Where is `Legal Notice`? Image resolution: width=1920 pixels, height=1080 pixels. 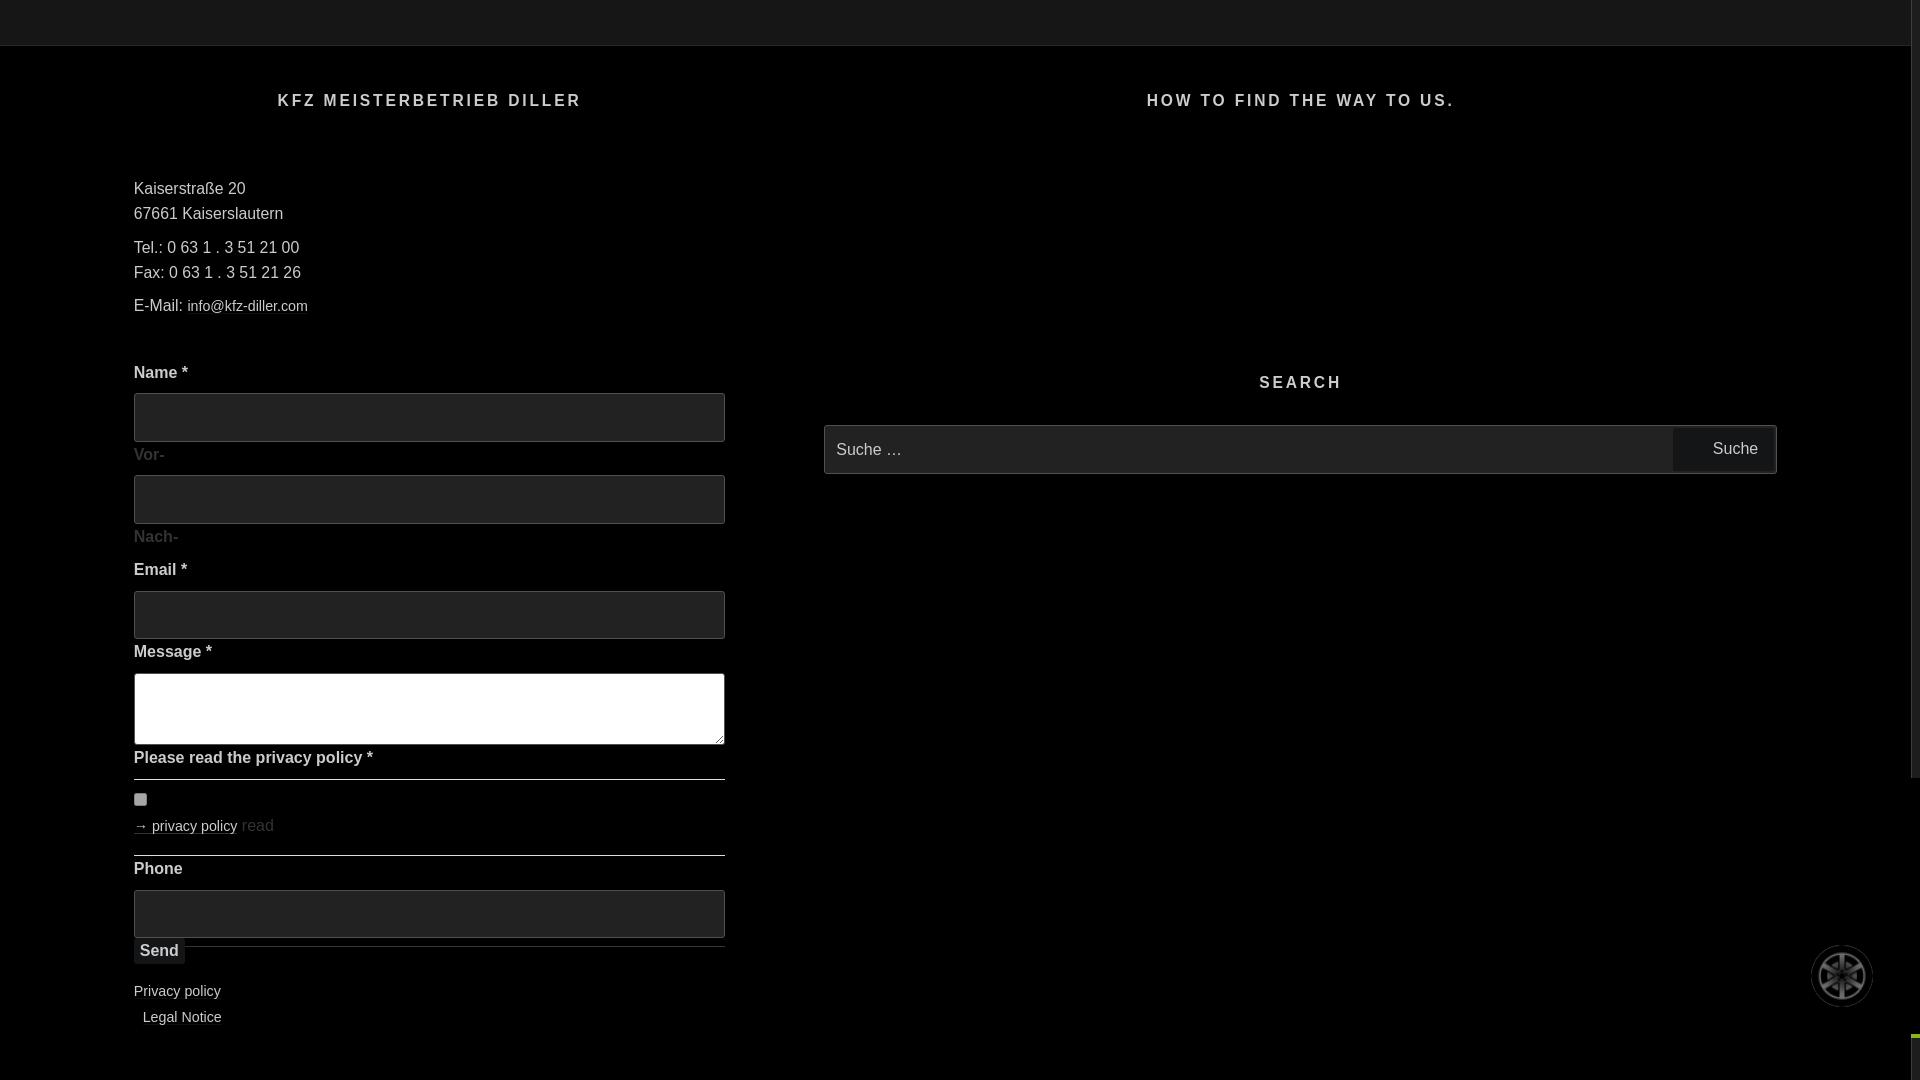 Legal Notice is located at coordinates (182, 1016).